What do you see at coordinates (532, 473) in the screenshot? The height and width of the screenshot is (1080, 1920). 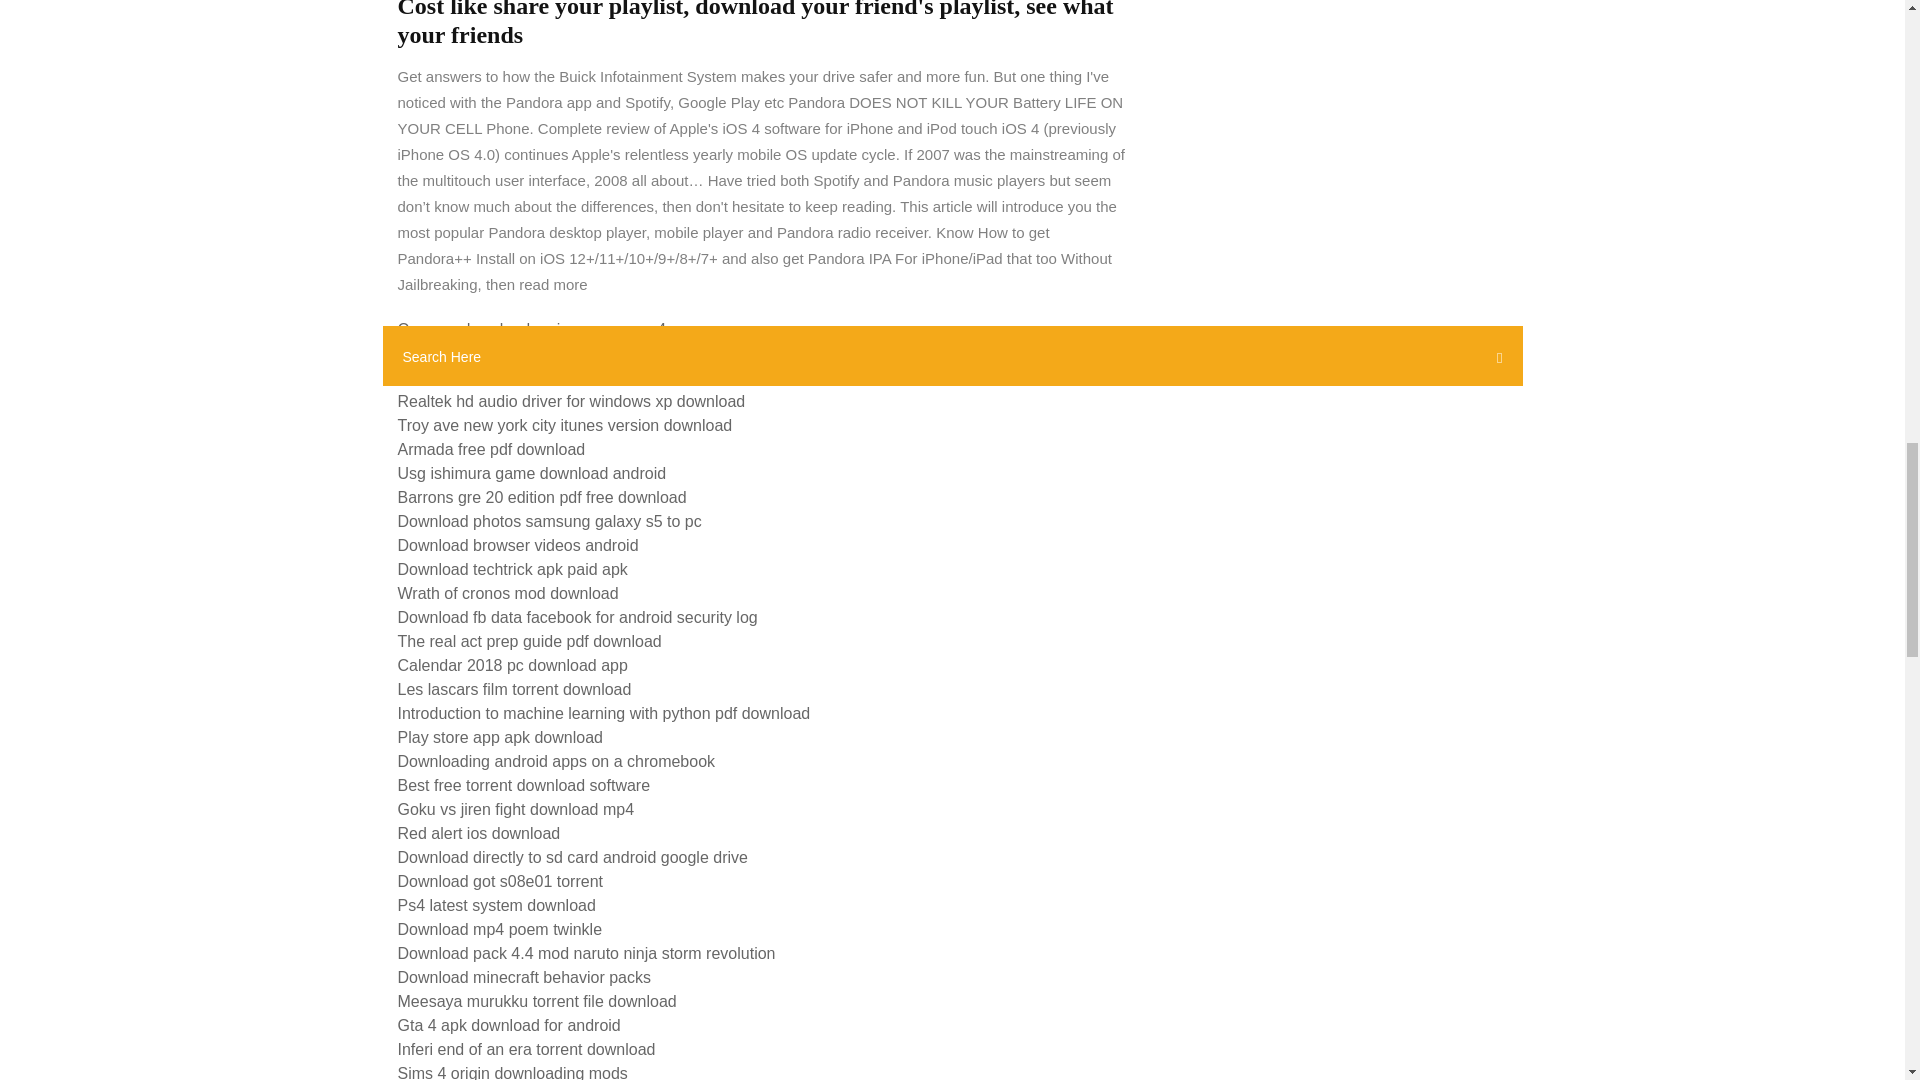 I see `Usg ishimura game download android` at bounding box center [532, 473].